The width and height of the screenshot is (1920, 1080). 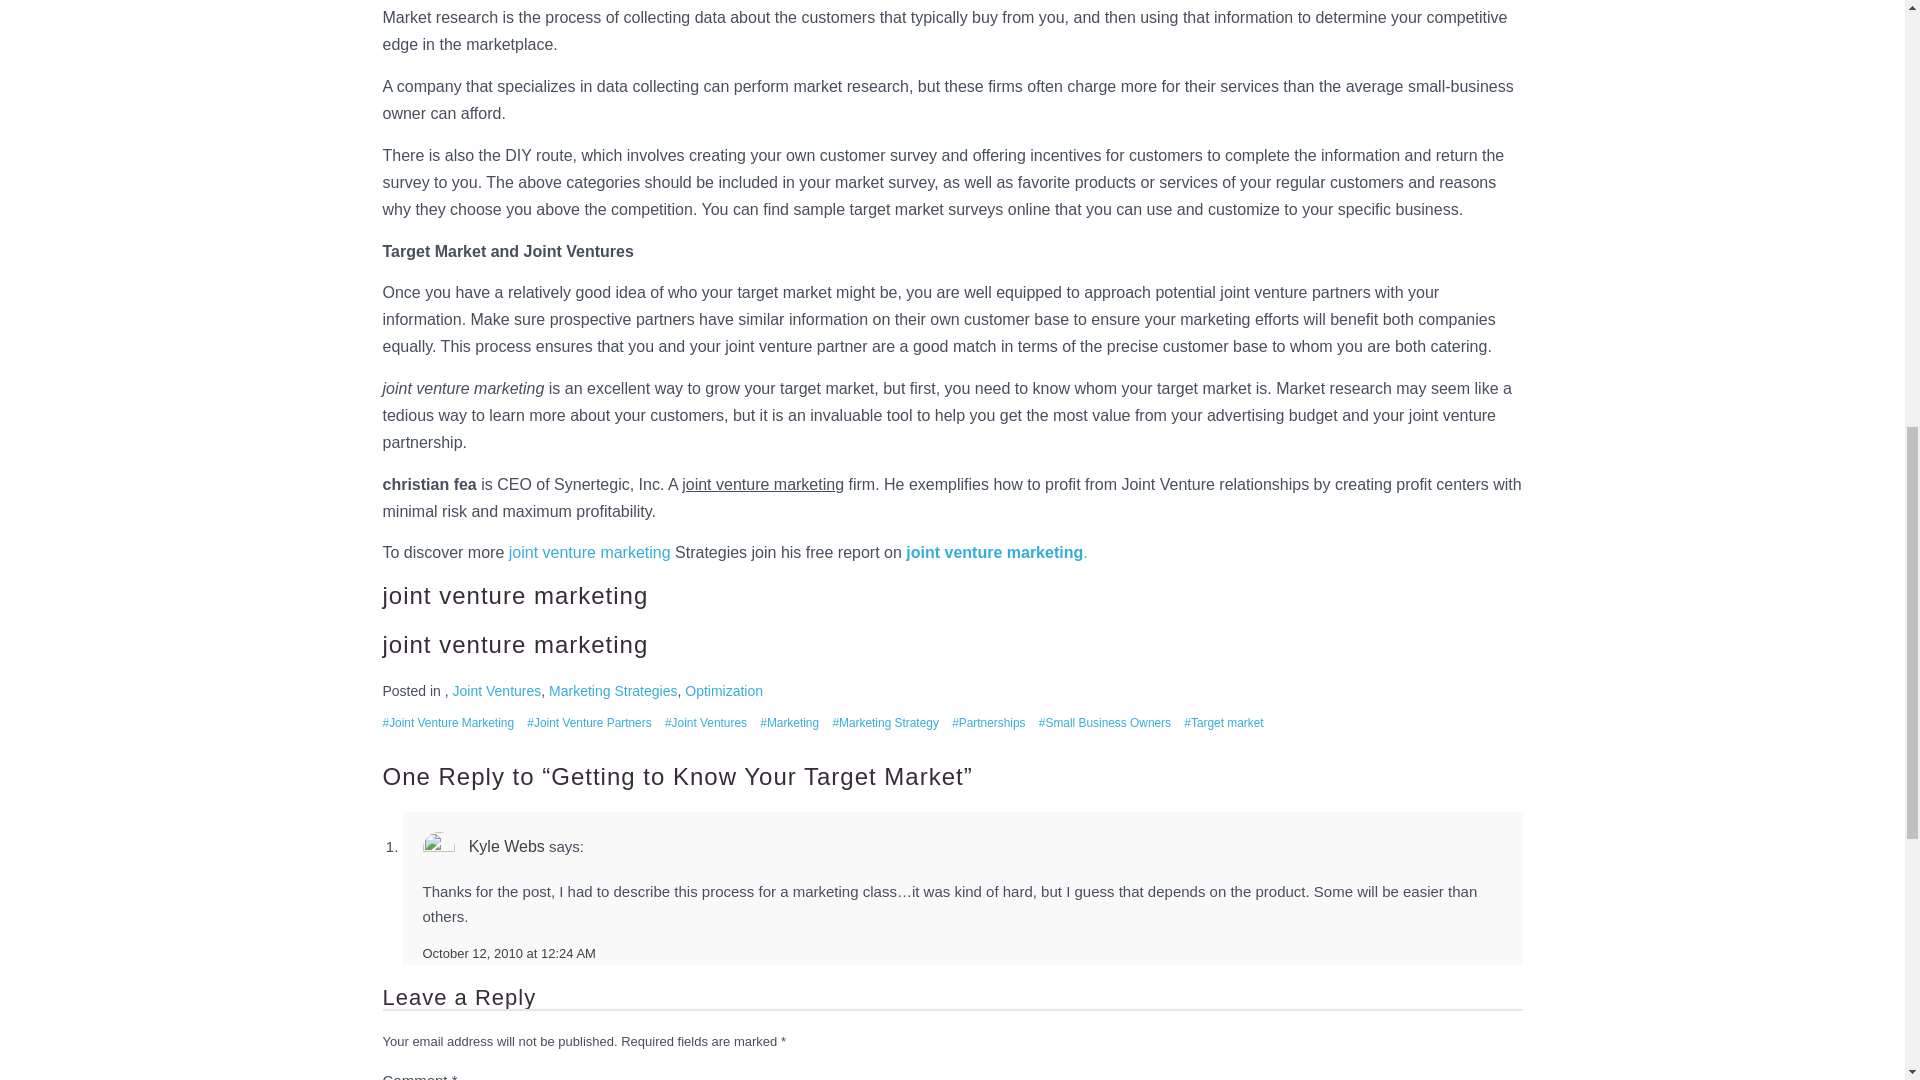 I want to click on joint venture marketing., so click(x=996, y=552).